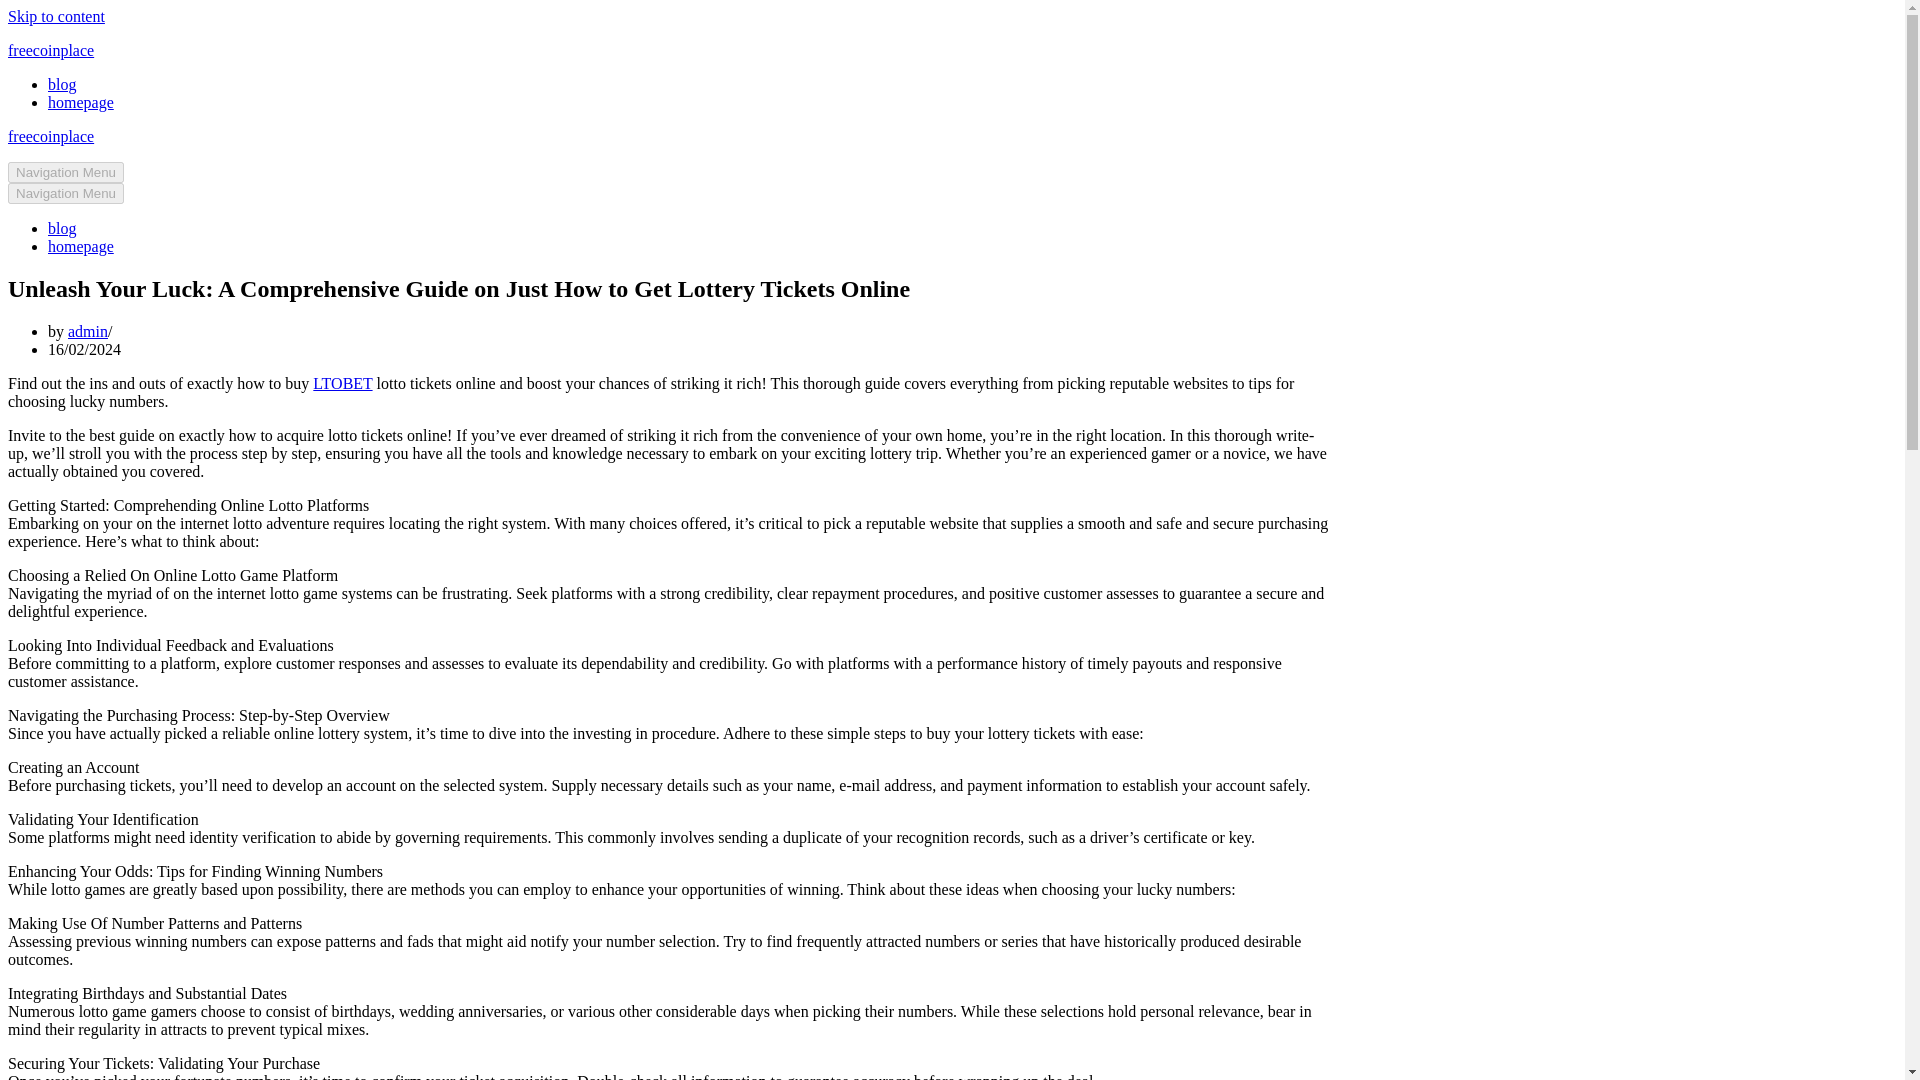 This screenshot has height=1080, width=1920. What do you see at coordinates (66, 193) in the screenshot?
I see `Navigation Menu` at bounding box center [66, 193].